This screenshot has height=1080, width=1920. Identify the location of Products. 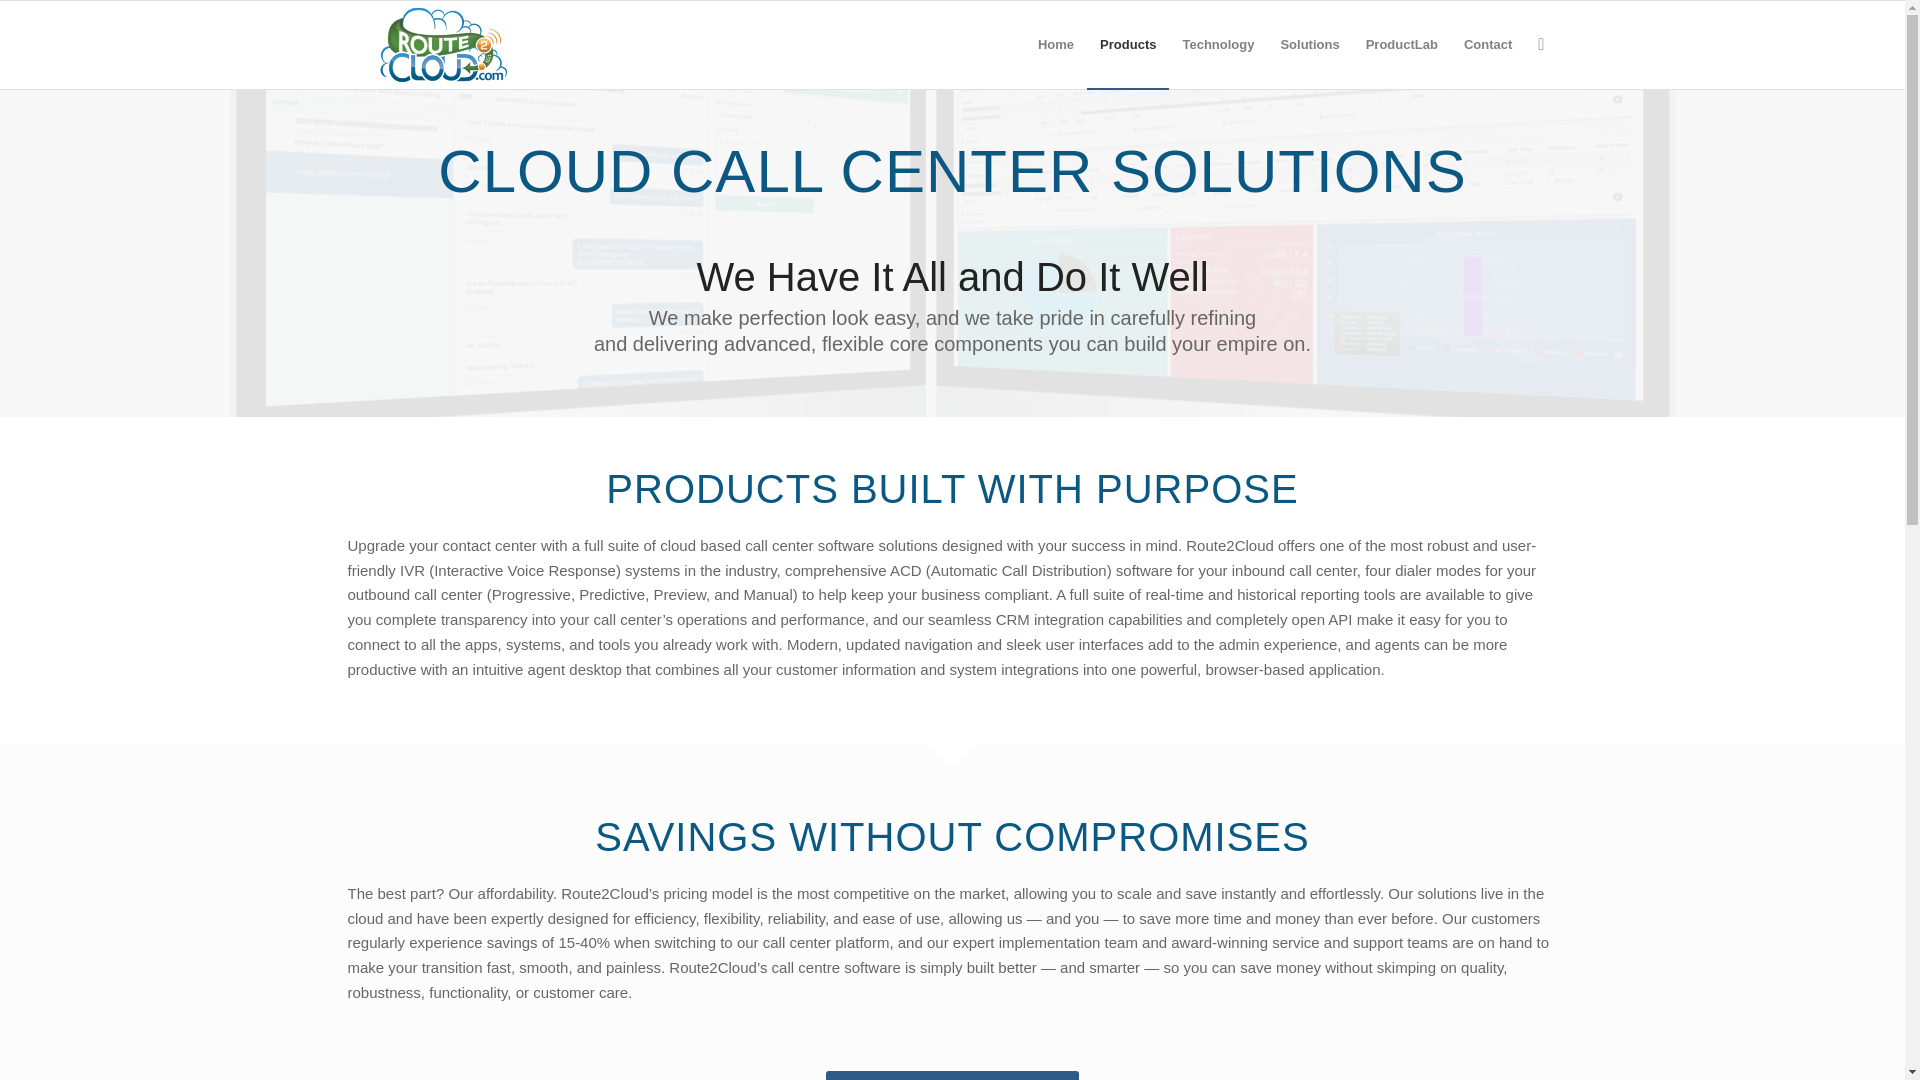
(1128, 44).